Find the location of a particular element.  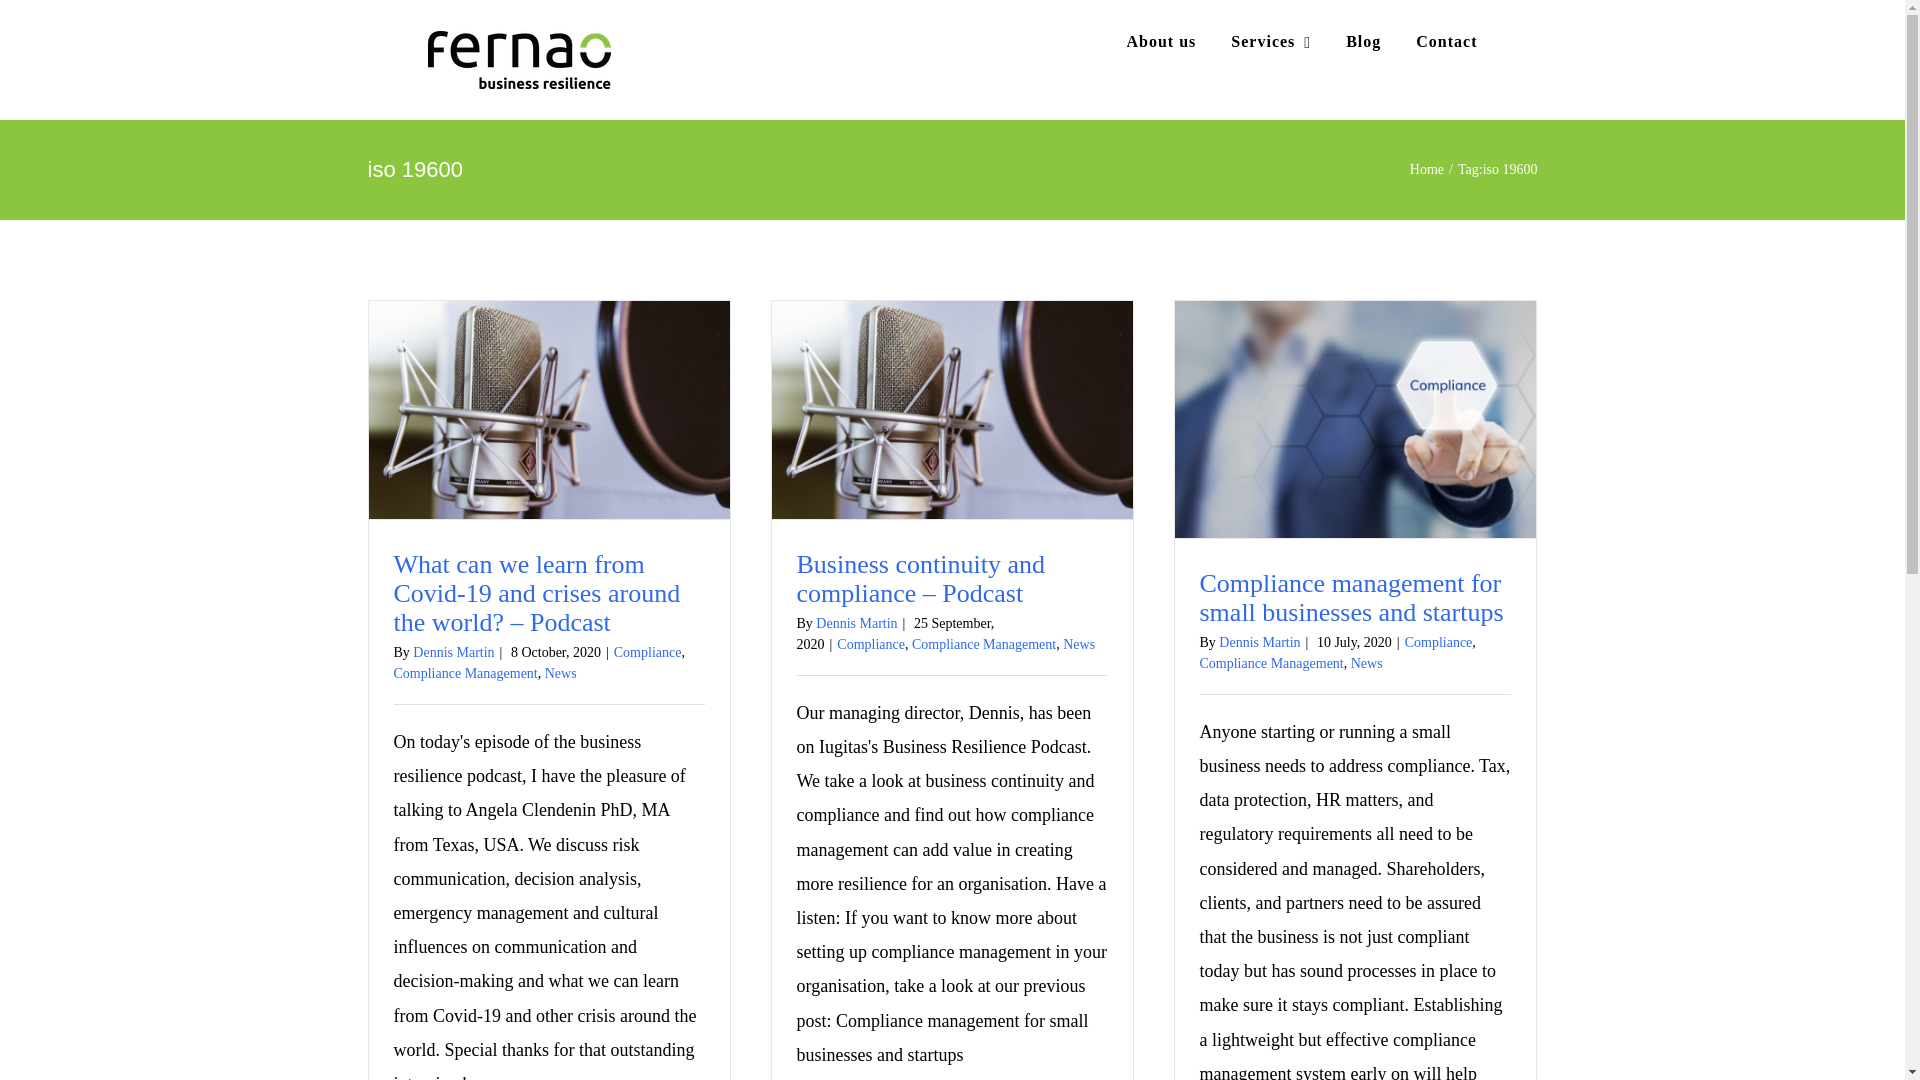

News is located at coordinates (561, 674).